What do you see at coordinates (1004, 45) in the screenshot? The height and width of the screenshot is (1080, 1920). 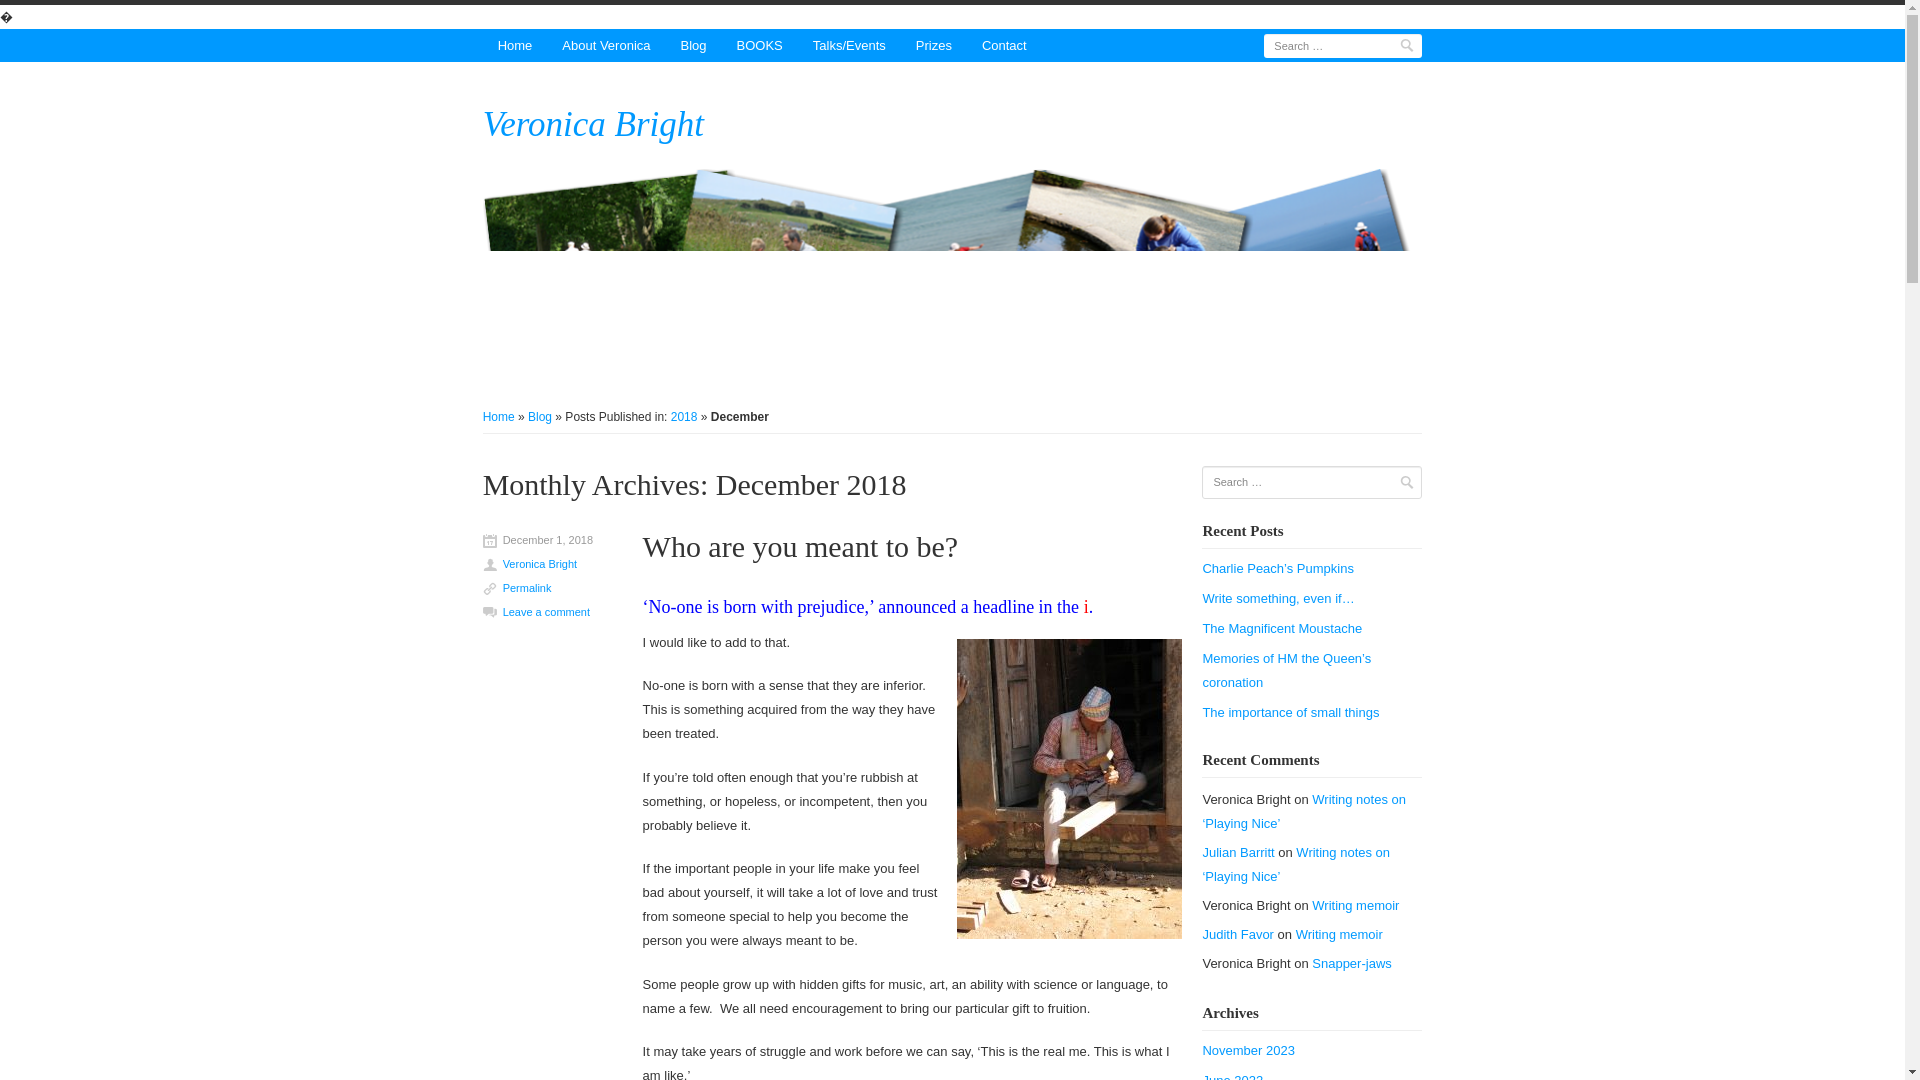 I see `Contact` at bounding box center [1004, 45].